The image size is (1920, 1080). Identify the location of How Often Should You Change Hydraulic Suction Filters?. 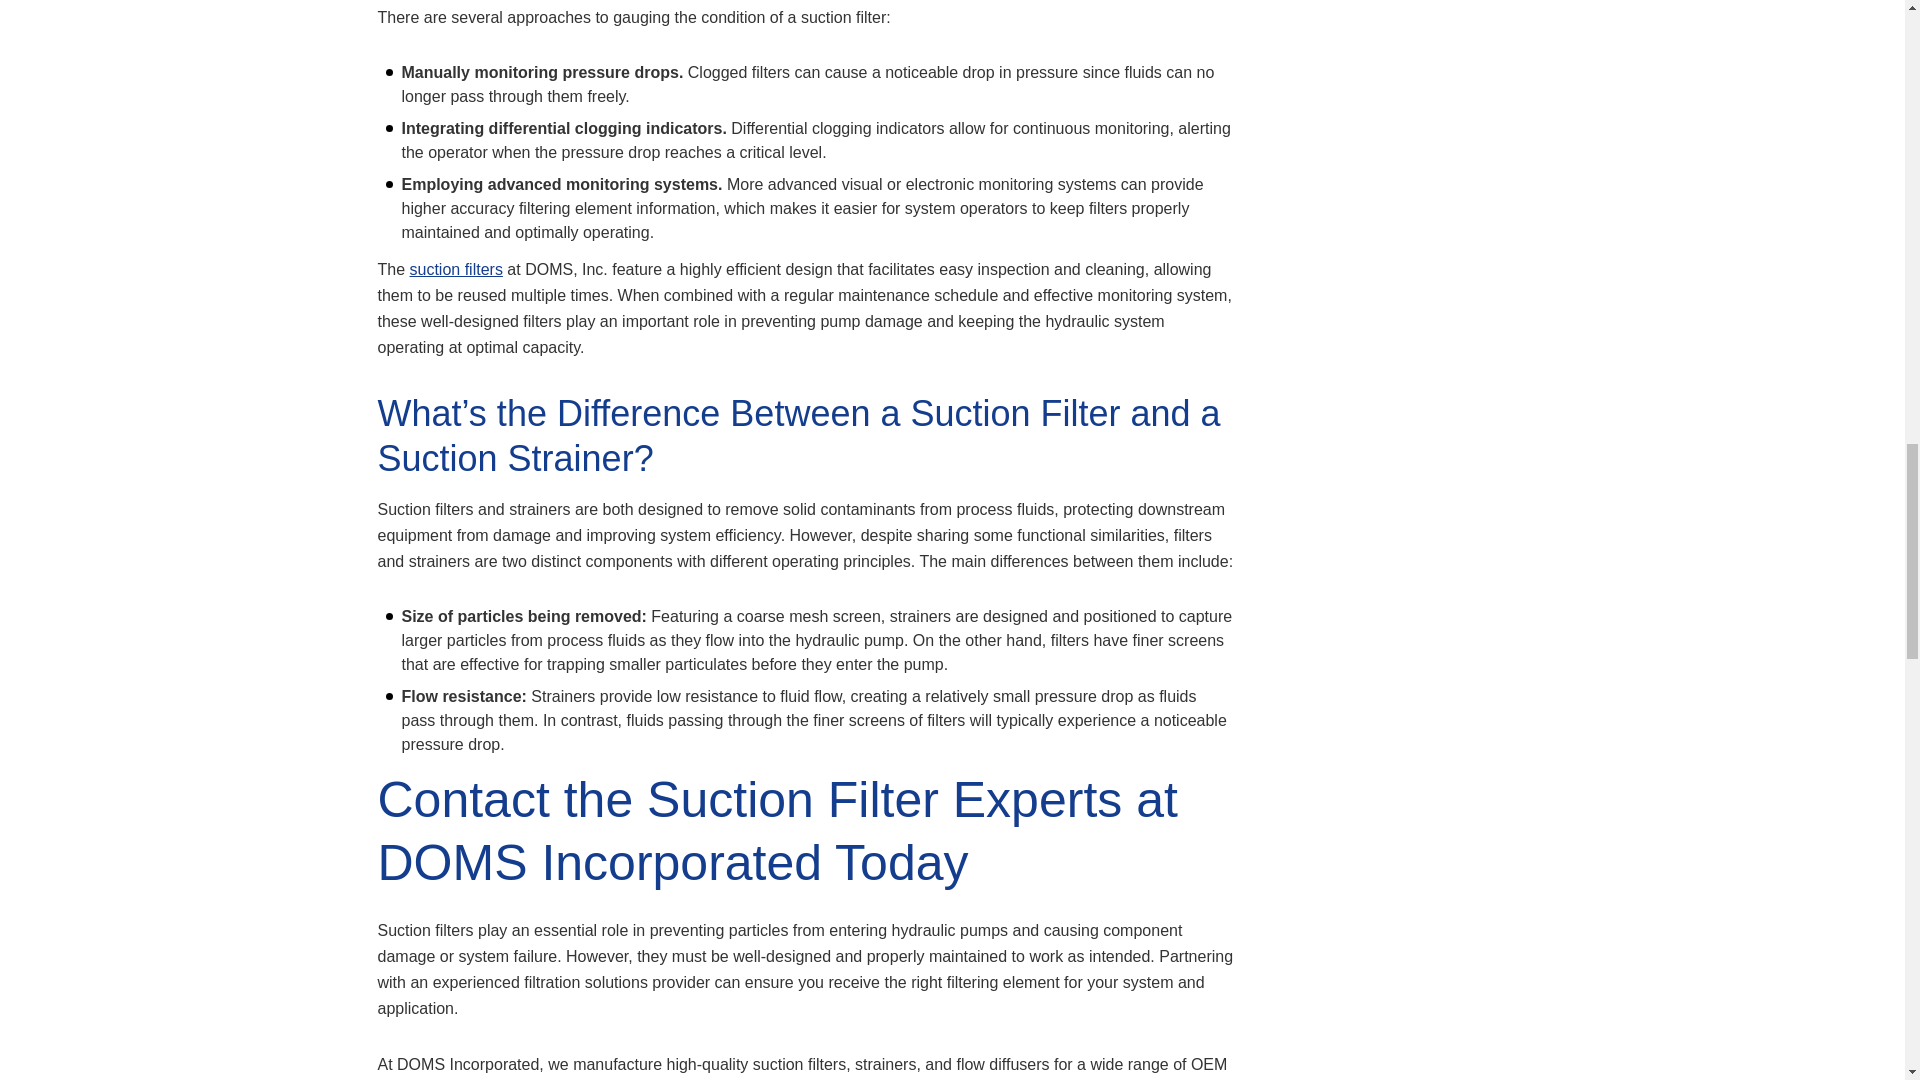
(1100, 10).